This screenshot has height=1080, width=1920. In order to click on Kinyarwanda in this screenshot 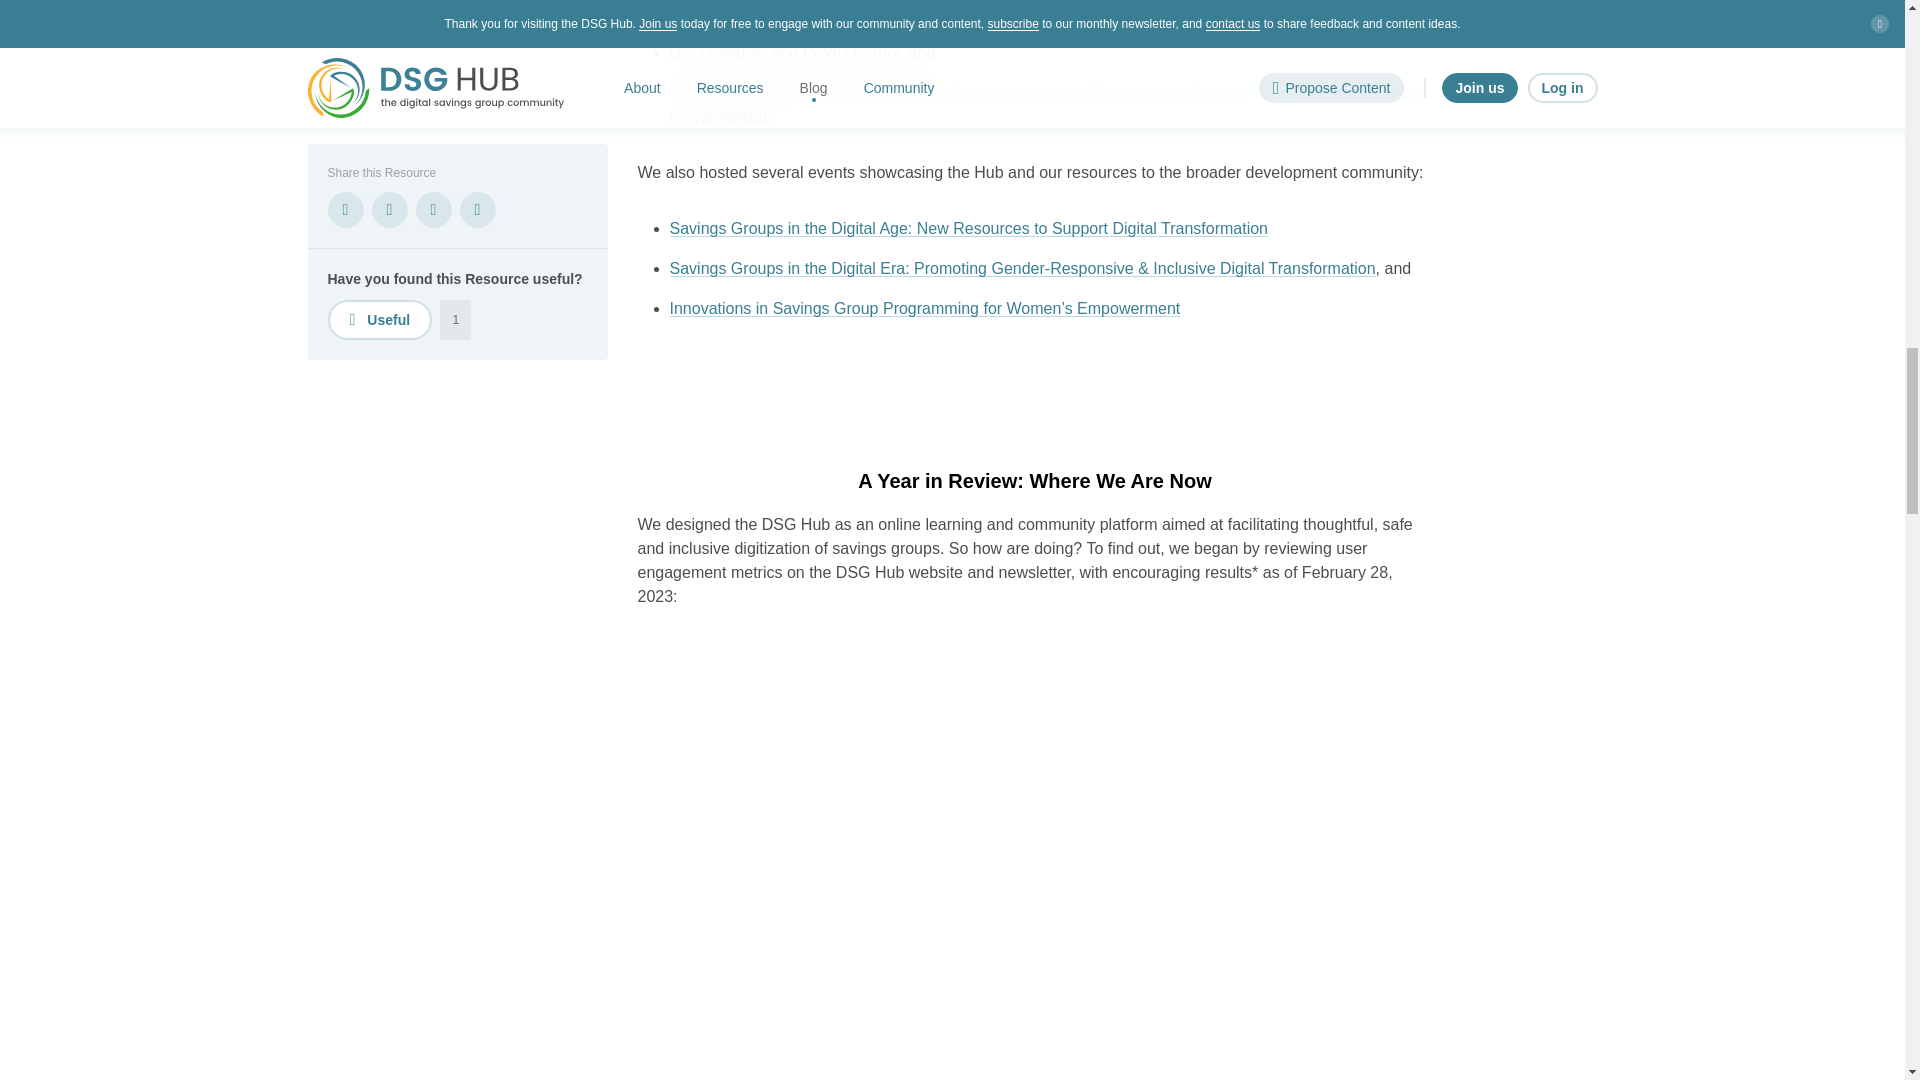, I will do `click(716, 116)`.